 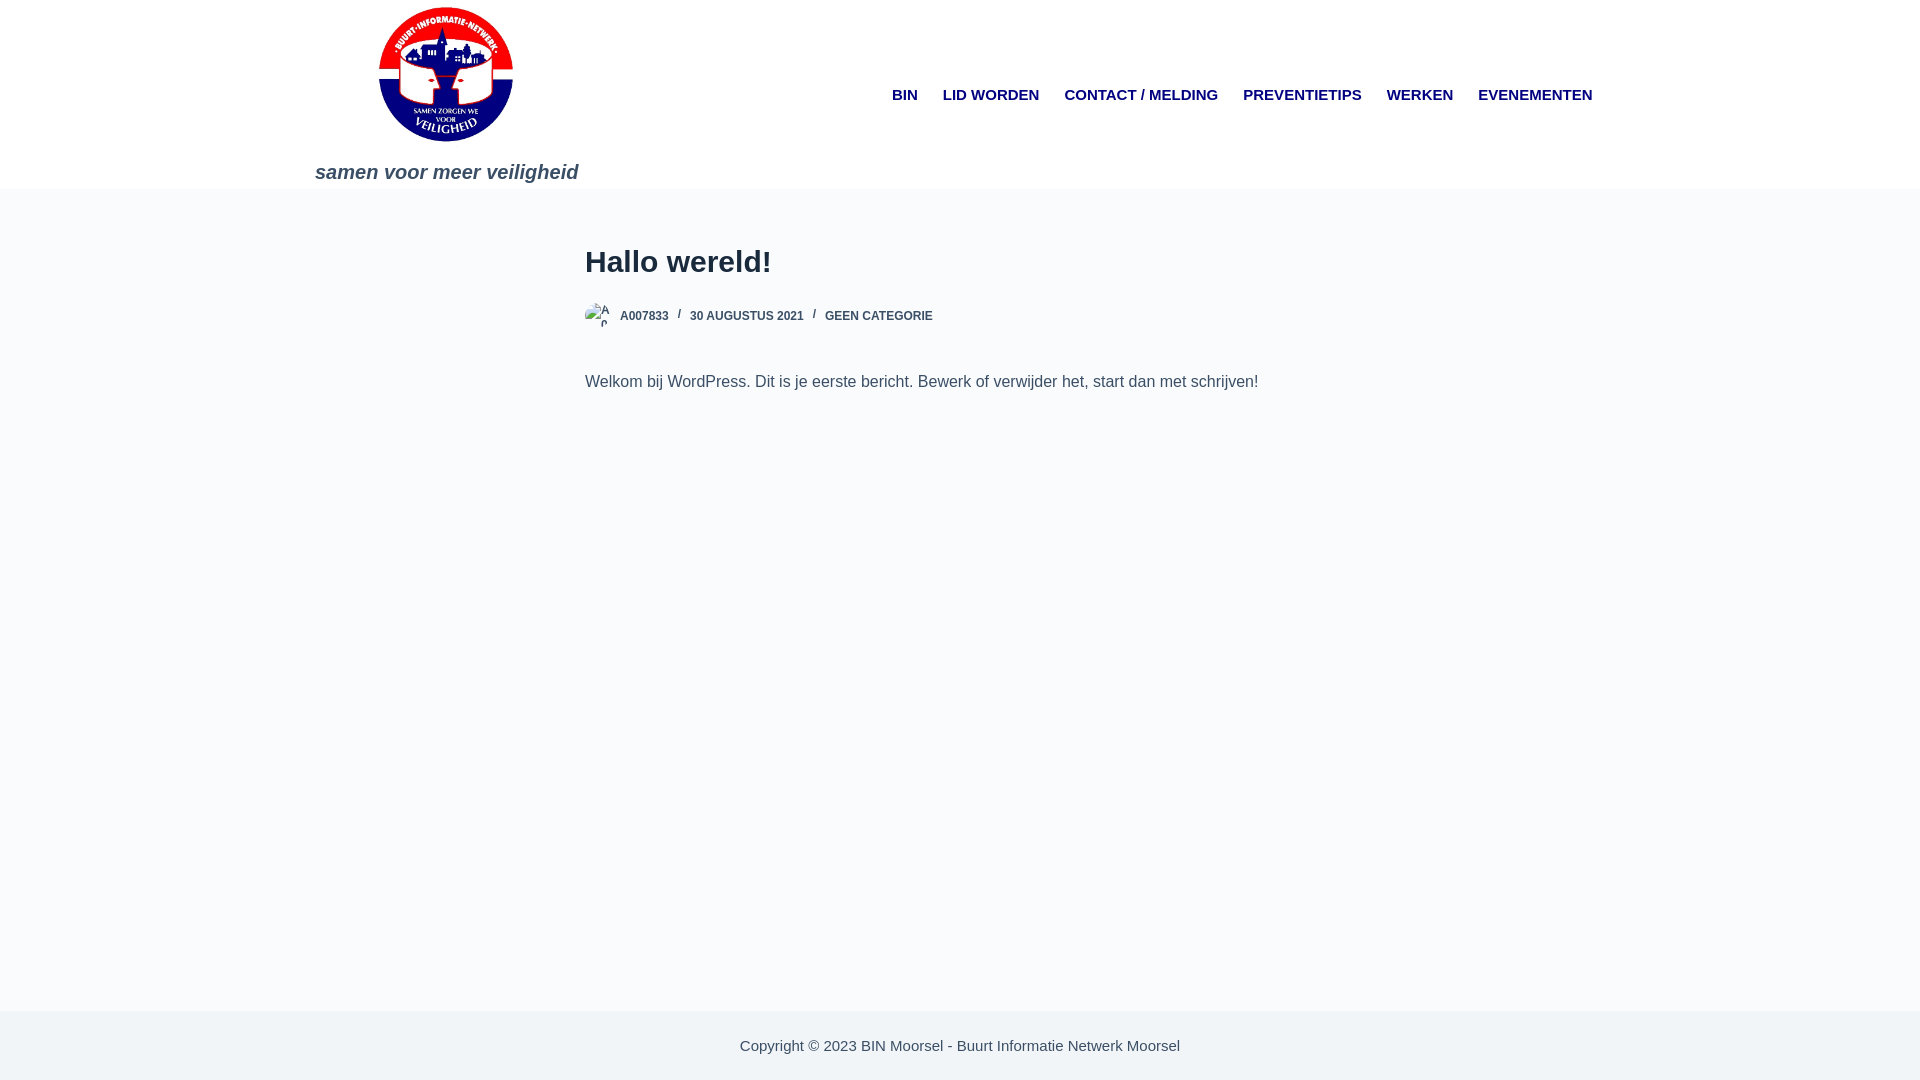 I want to click on LID WORDEN, so click(x=991, y=95).